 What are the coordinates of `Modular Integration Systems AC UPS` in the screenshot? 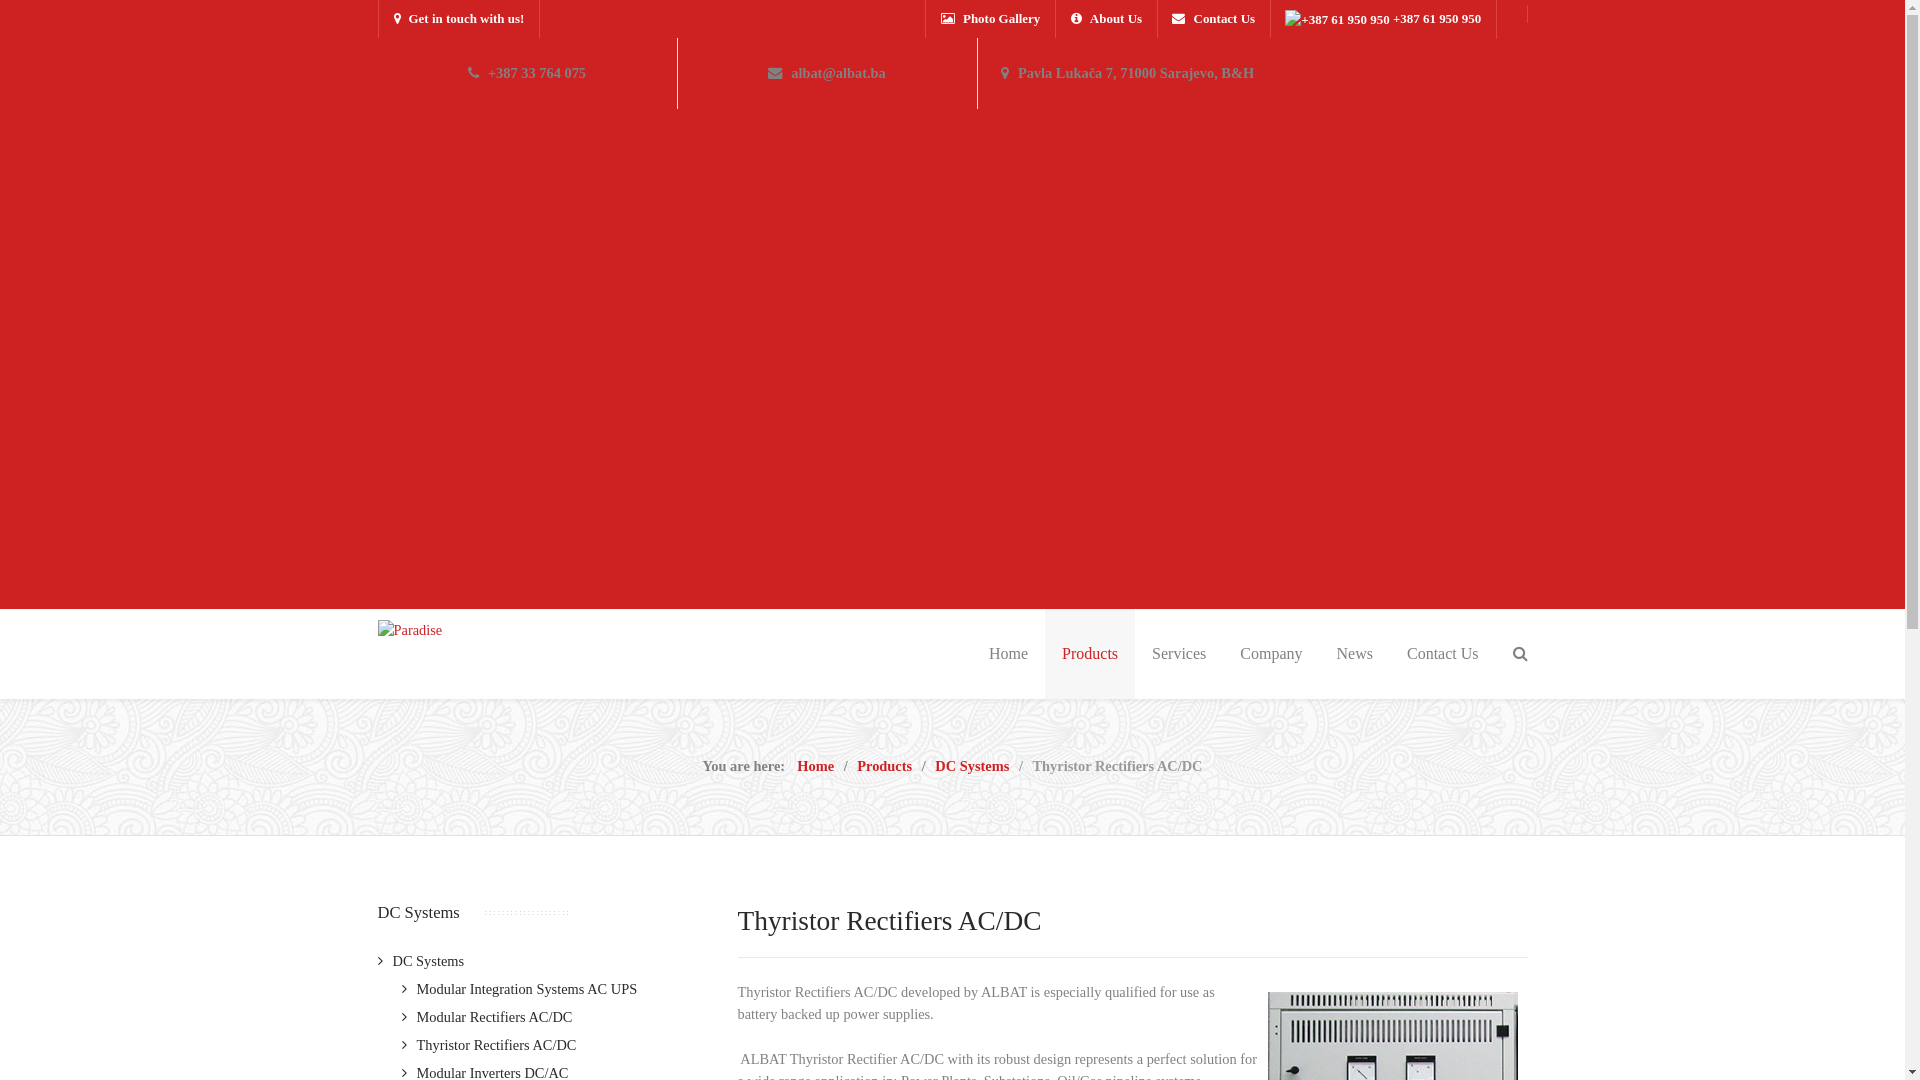 It's located at (520, 989).